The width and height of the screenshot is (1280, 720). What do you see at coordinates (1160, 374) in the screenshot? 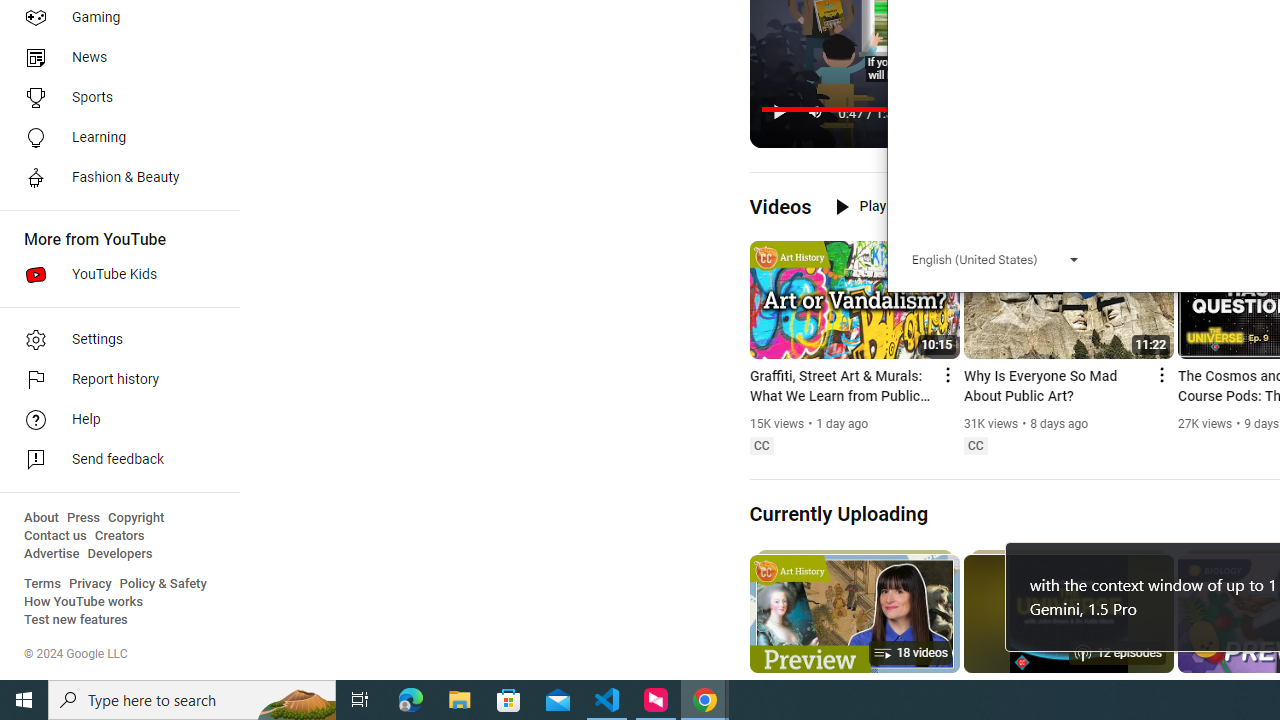
I see `Action menu` at bounding box center [1160, 374].